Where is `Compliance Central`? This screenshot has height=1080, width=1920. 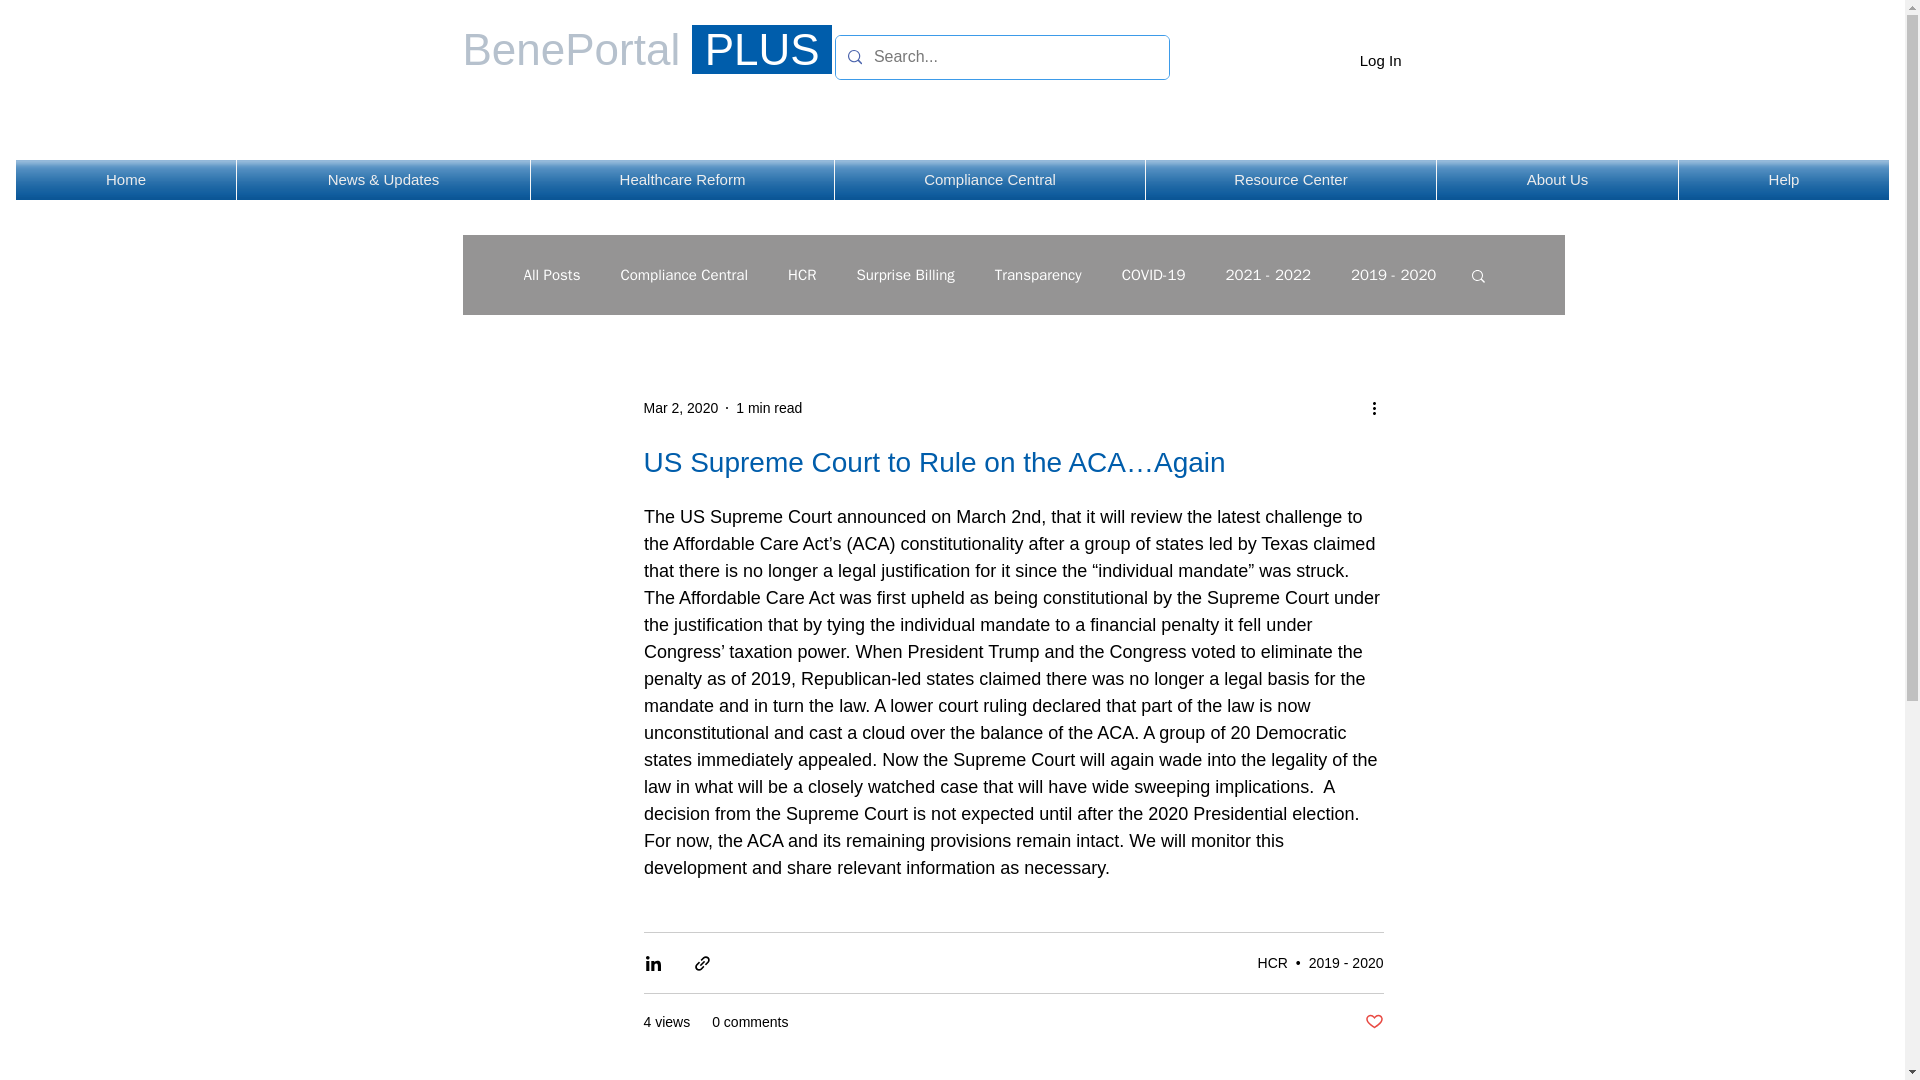
Compliance Central is located at coordinates (990, 179).